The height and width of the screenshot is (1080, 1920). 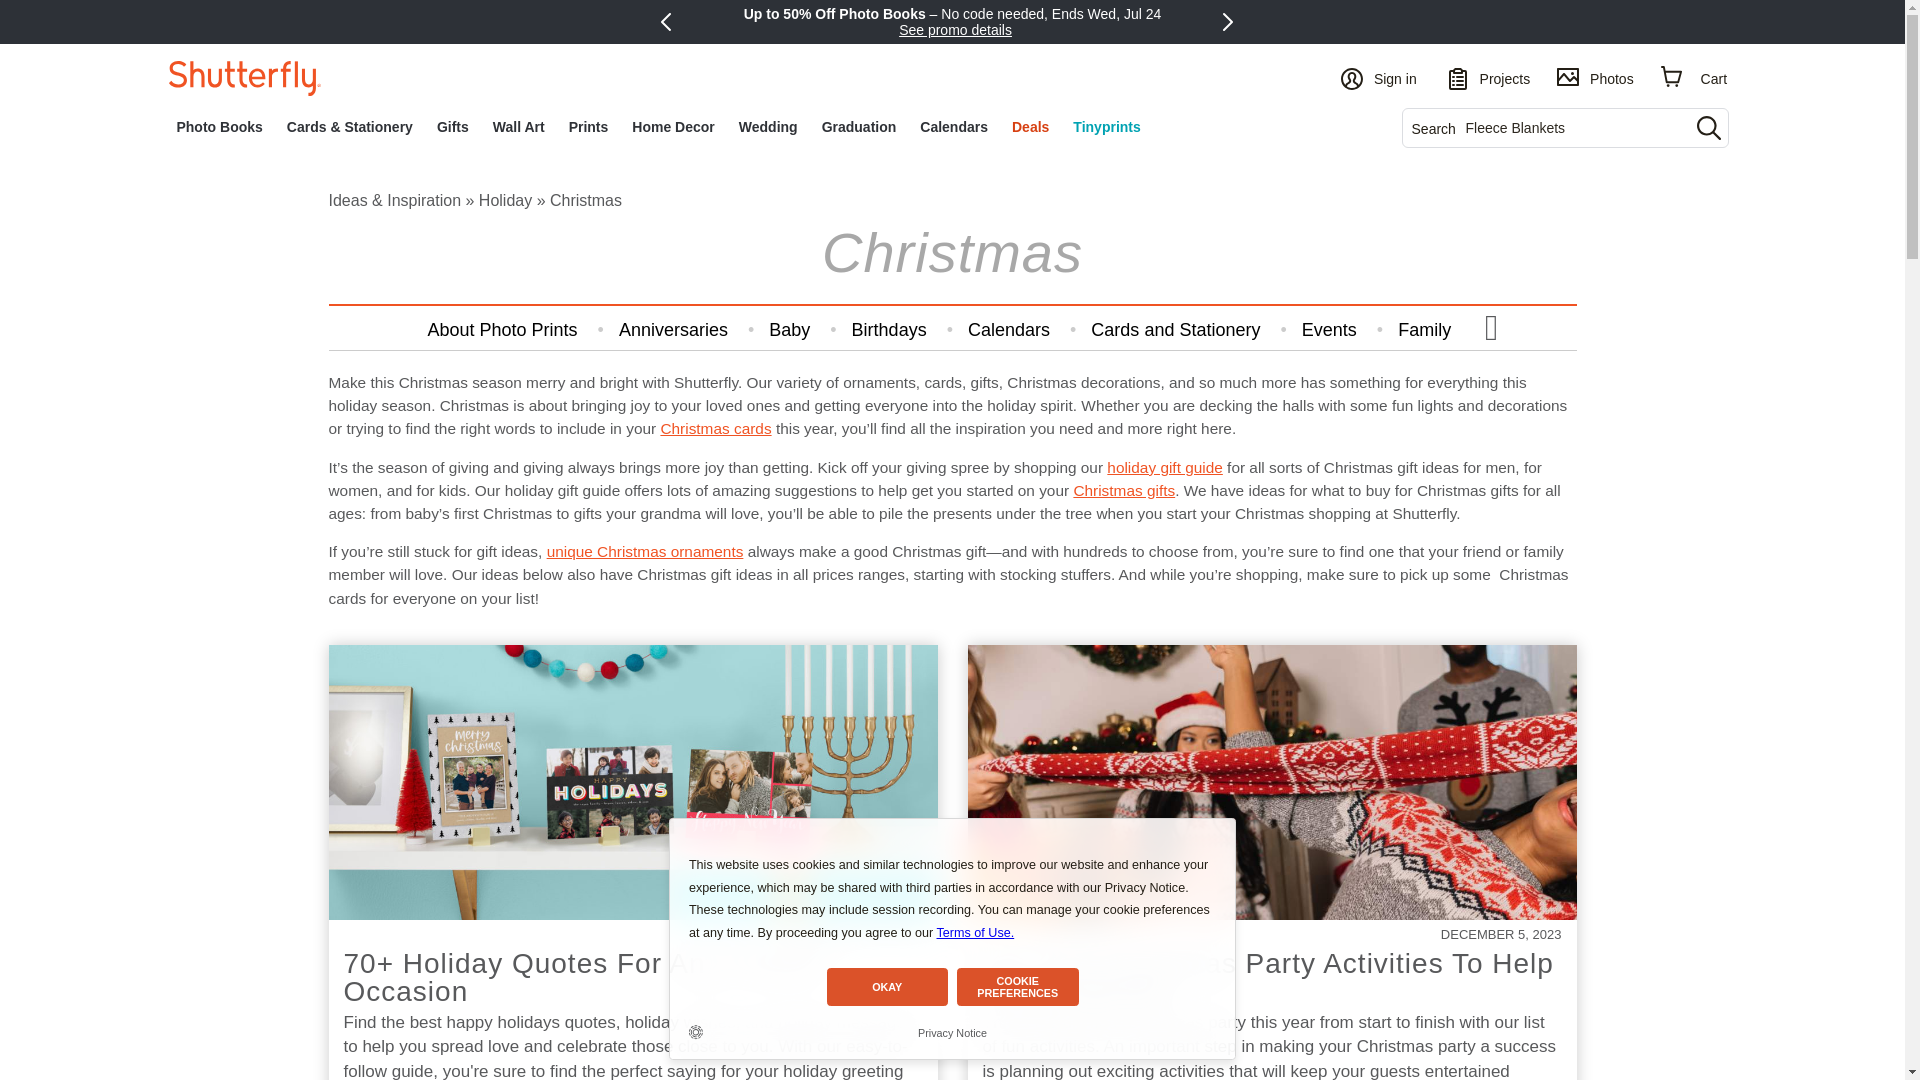 What do you see at coordinates (1595, 76) in the screenshot?
I see `View, organize and edit your photos.` at bounding box center [1595, 76].